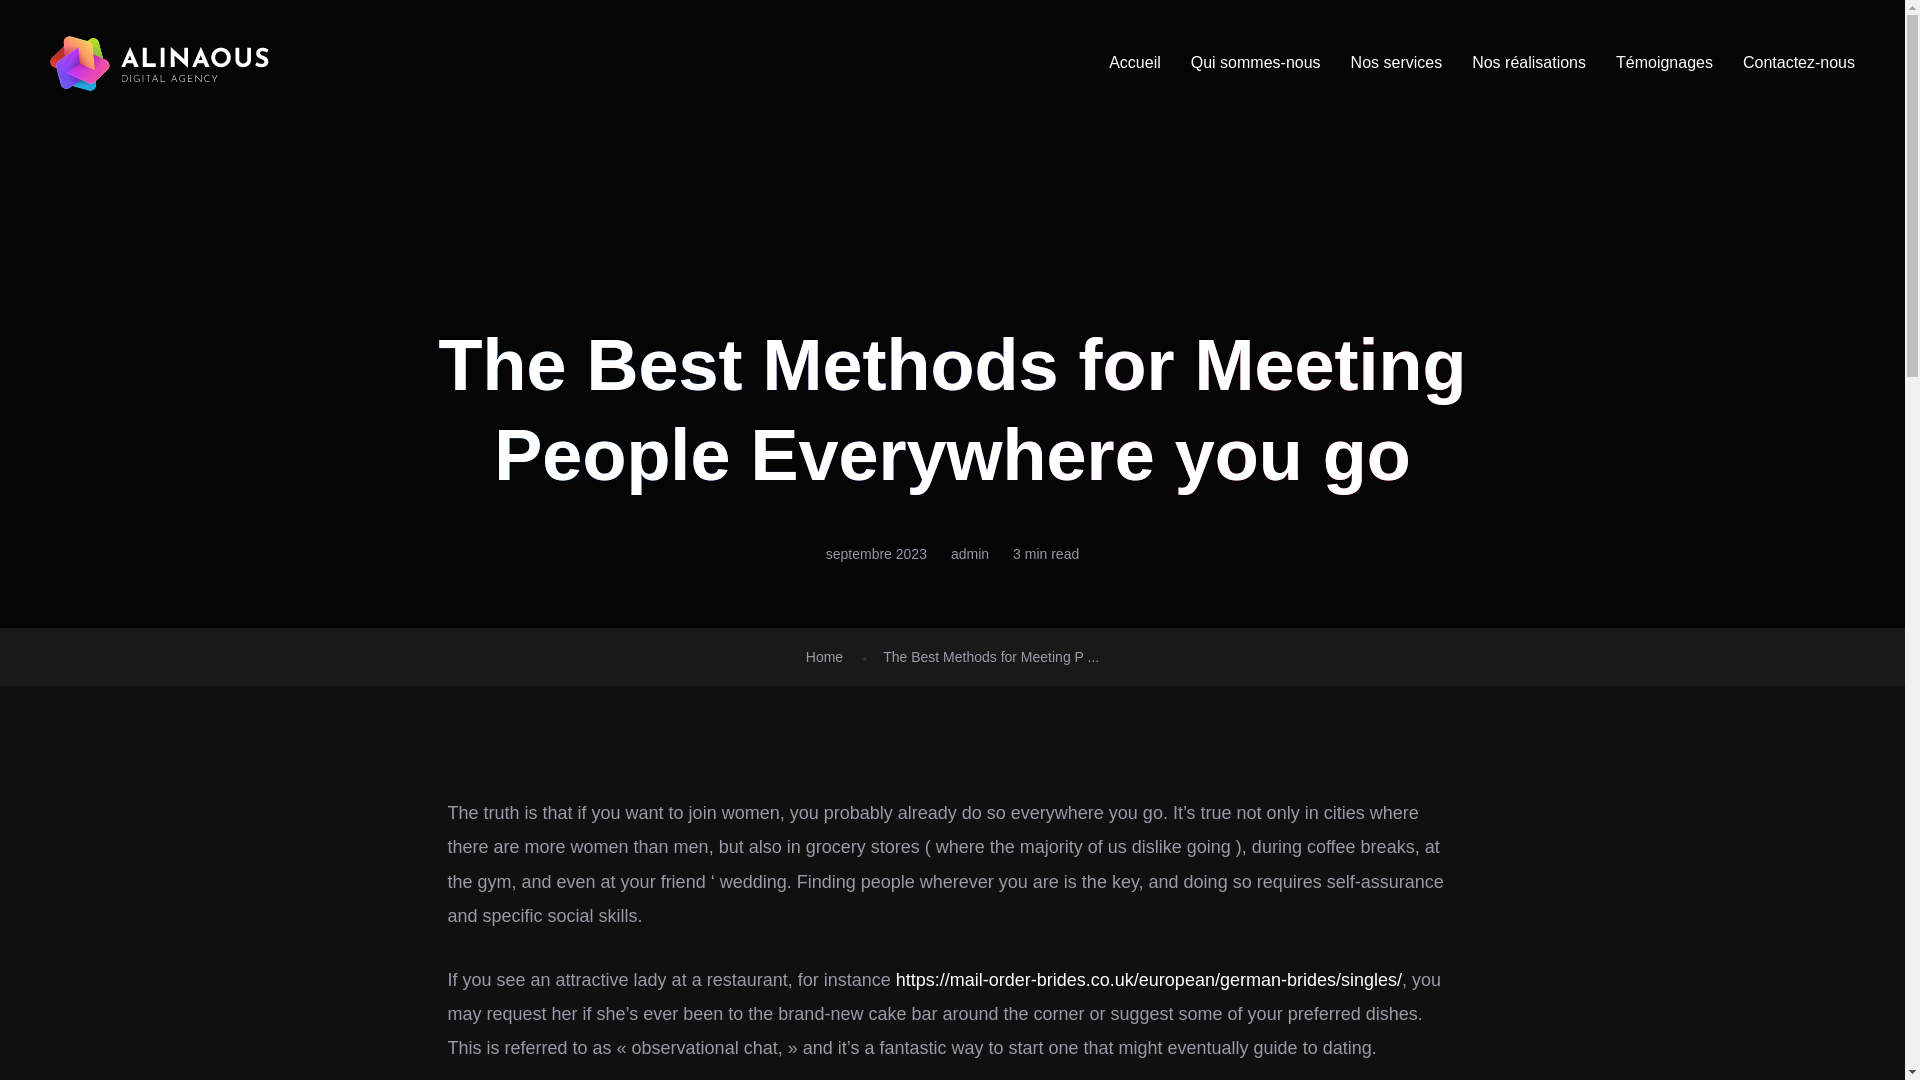  I want to click on Contactez-nous, so click(1798, 62).